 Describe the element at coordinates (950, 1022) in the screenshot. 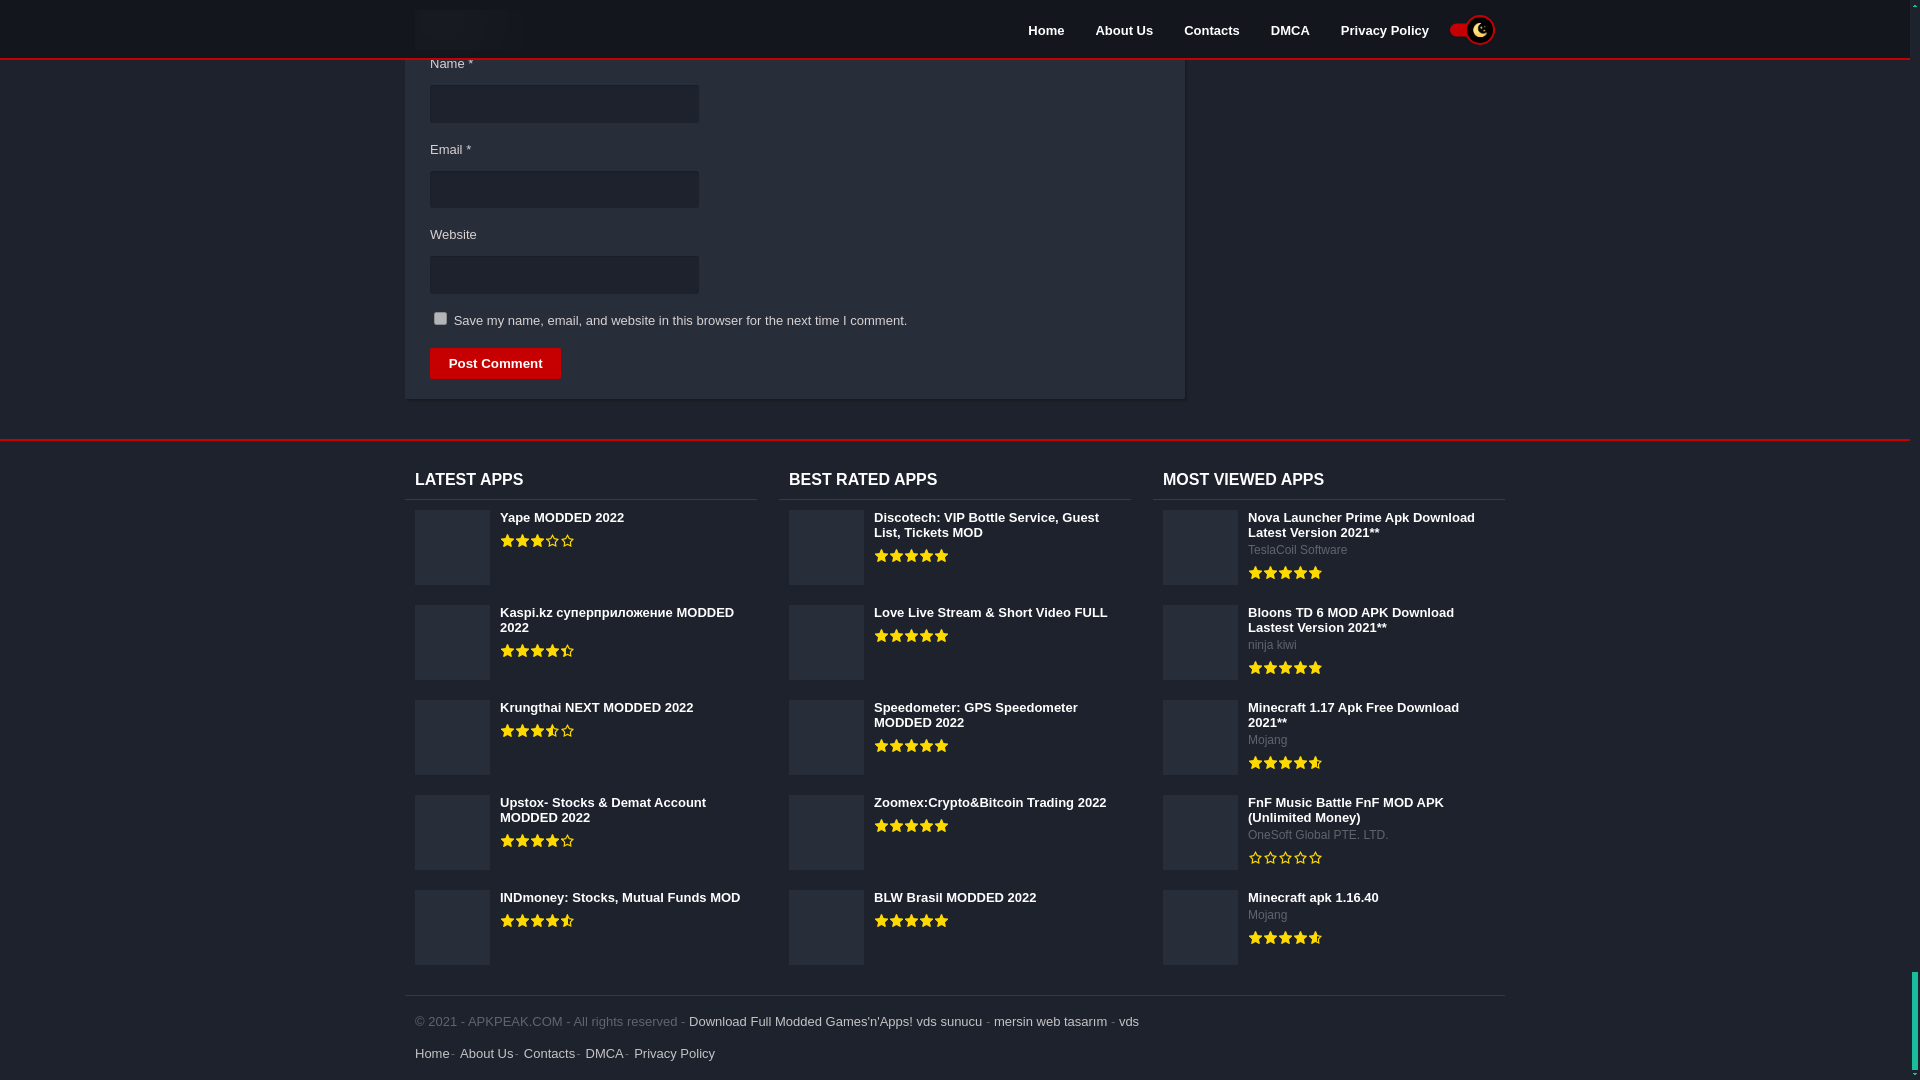

I see `vds sunucu` at that location.